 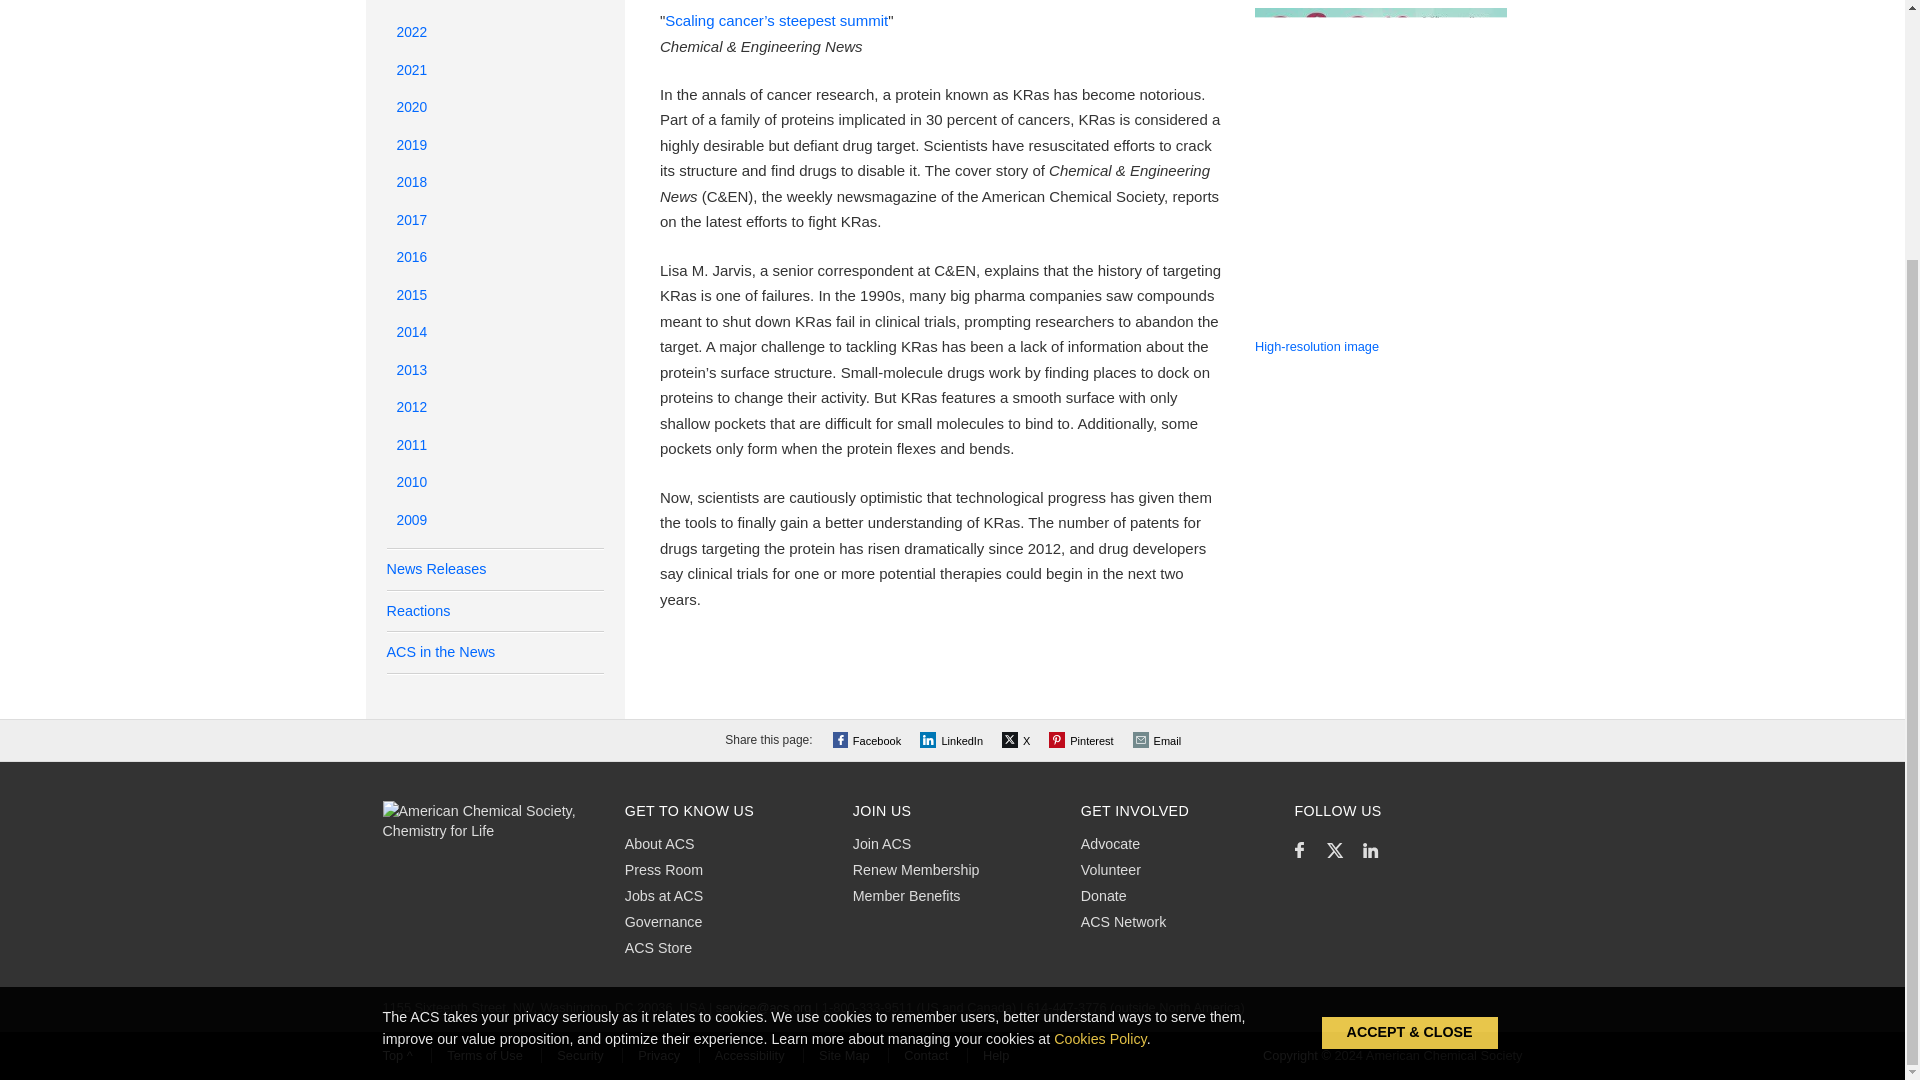 What do you see at coordinates (1159, 740) in the screenshot?
I see `Email` at bounding box center [1159, 740].